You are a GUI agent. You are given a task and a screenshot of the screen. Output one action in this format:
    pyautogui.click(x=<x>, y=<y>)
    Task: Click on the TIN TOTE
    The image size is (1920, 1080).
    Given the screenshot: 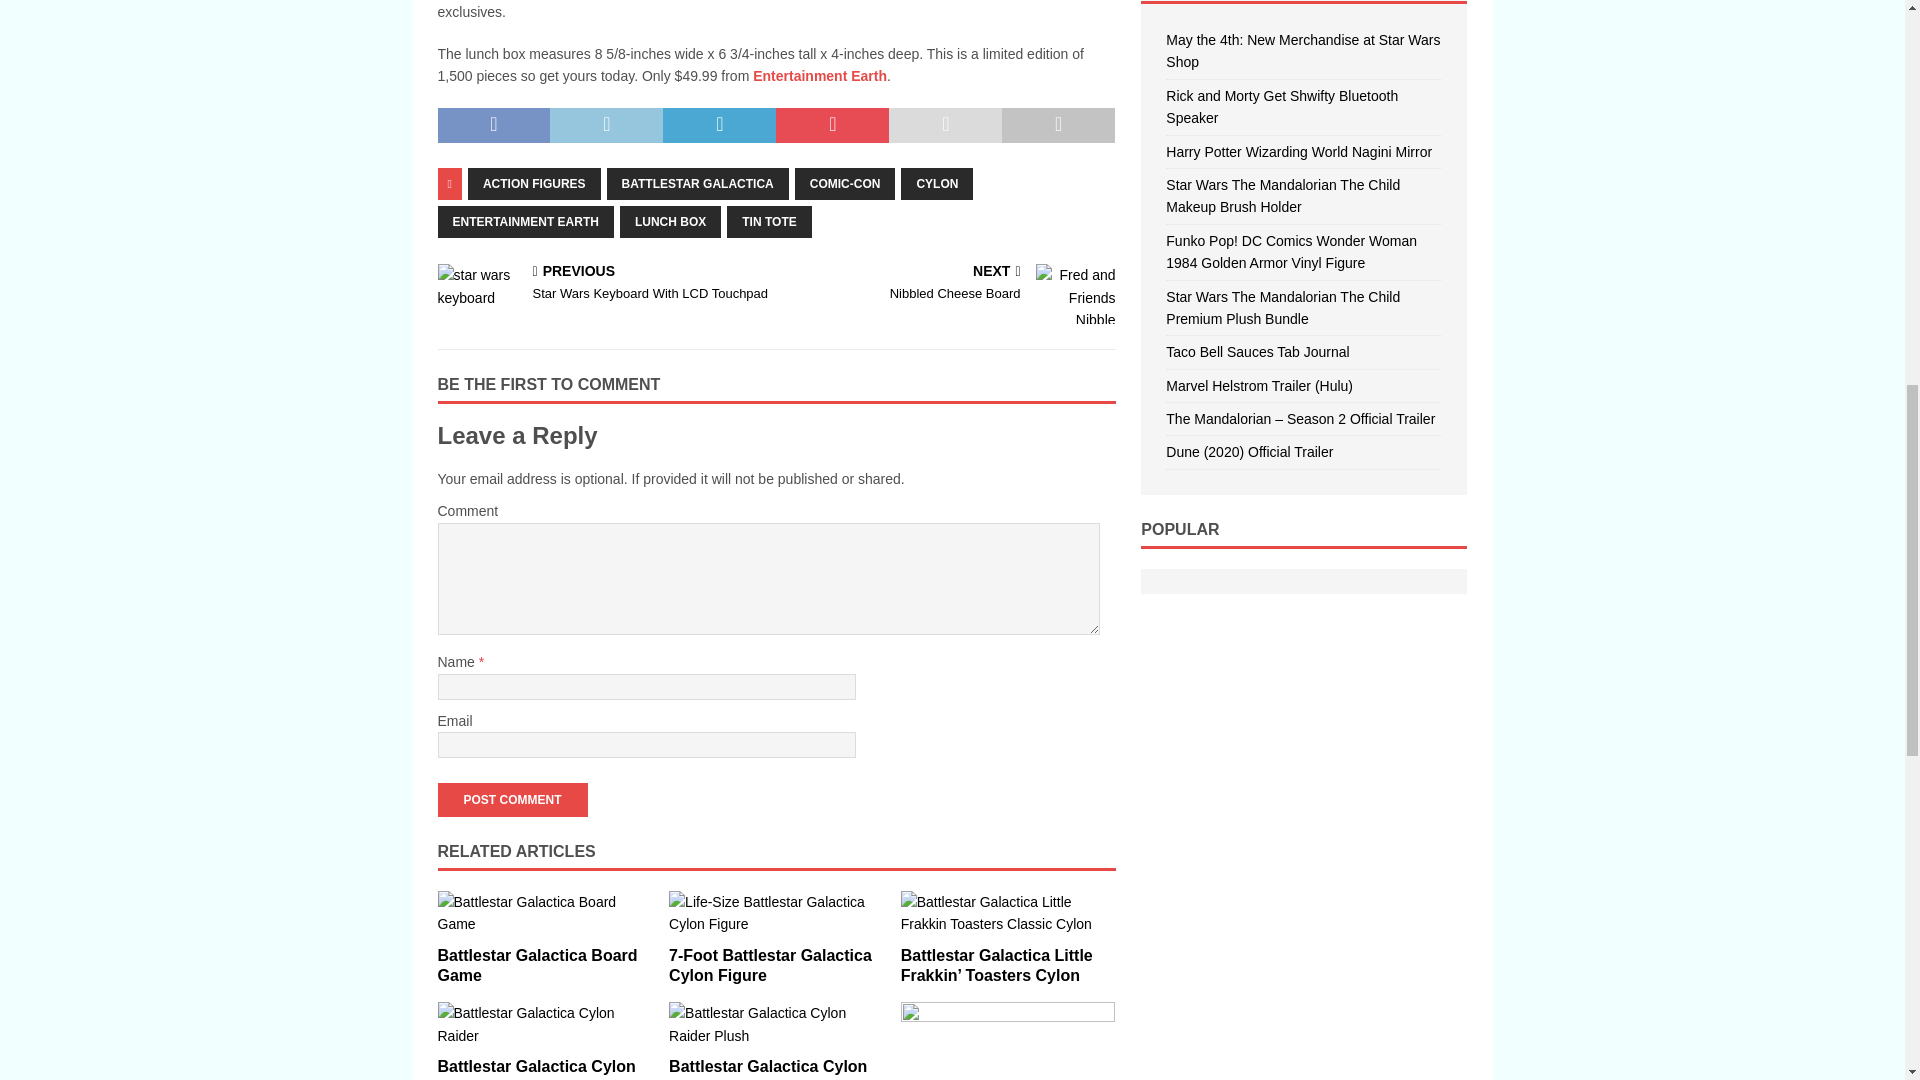 What is the action you would take?
    pyautogui.click(x=768, y=222)
    